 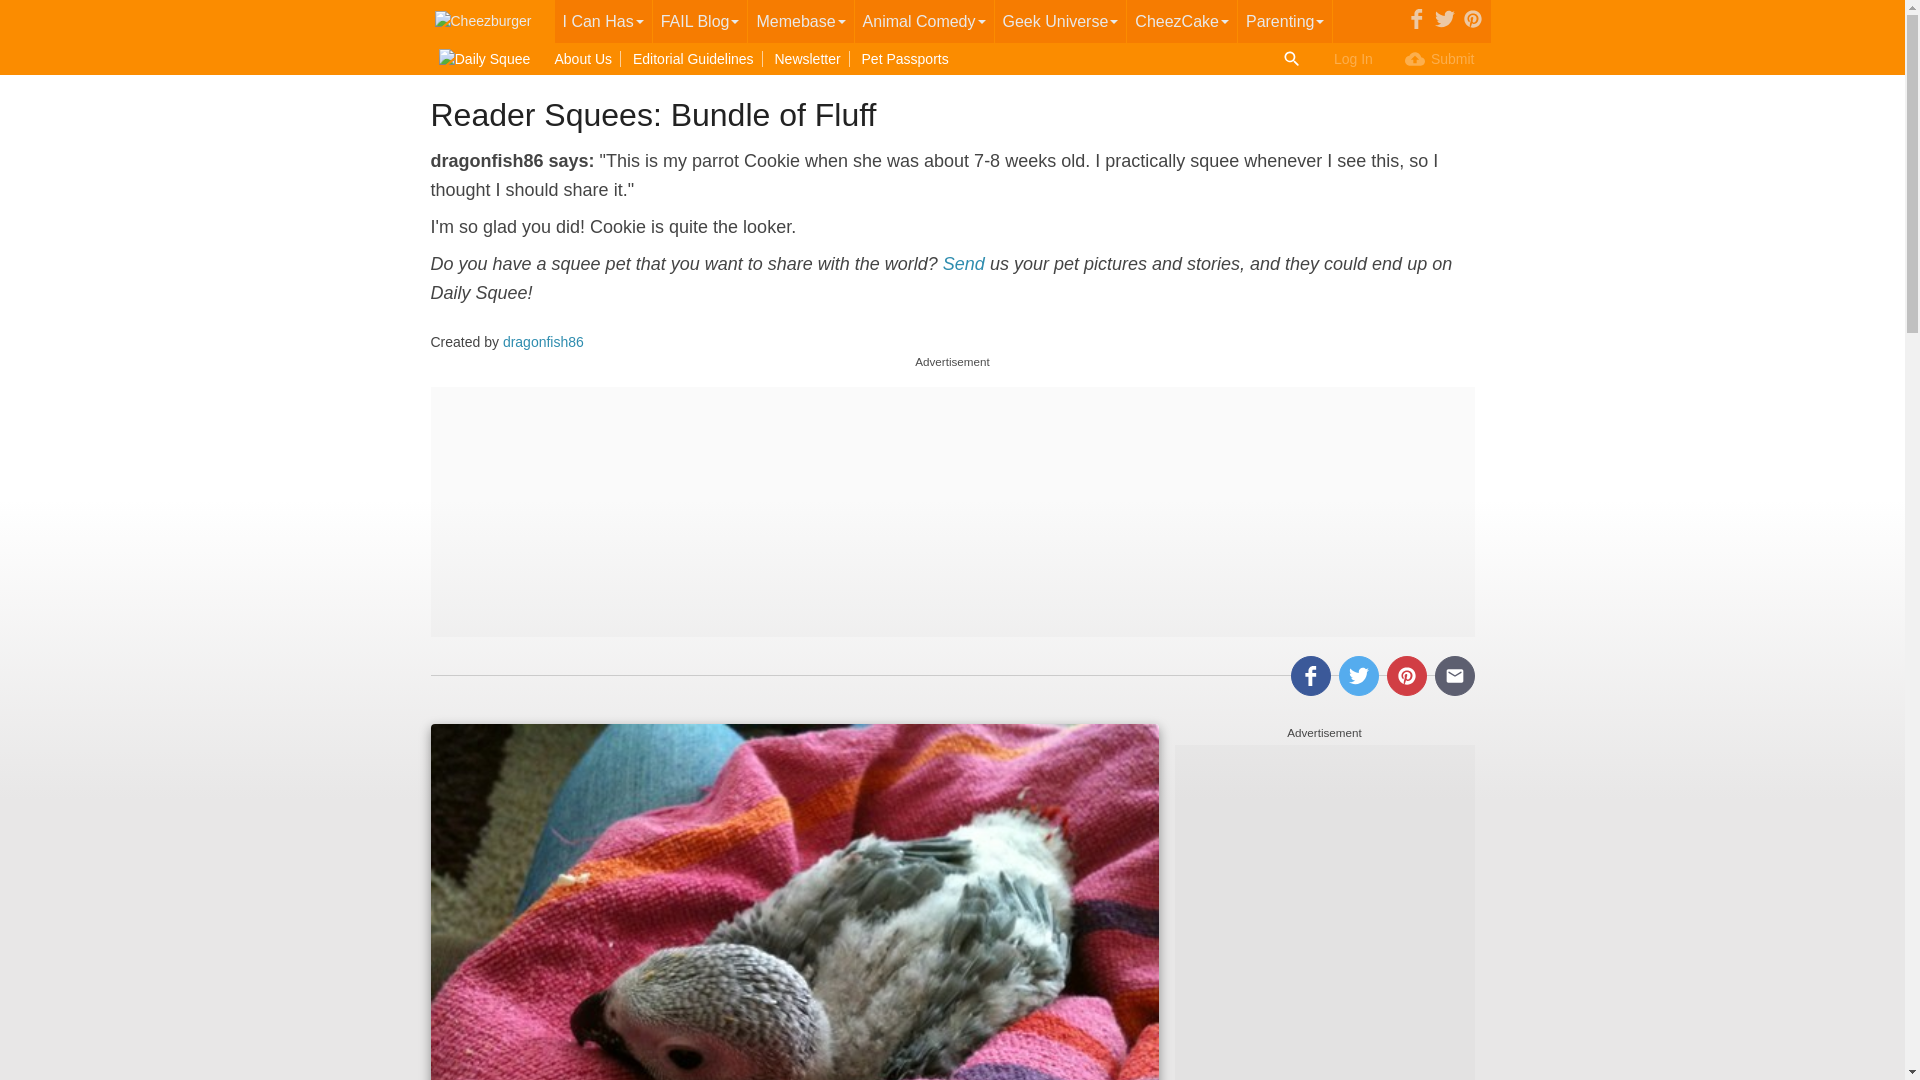 What do you see at coordinates (924, 22) in the screenshot?
I see `Animal Comedy` at bounding box center [924, 22].